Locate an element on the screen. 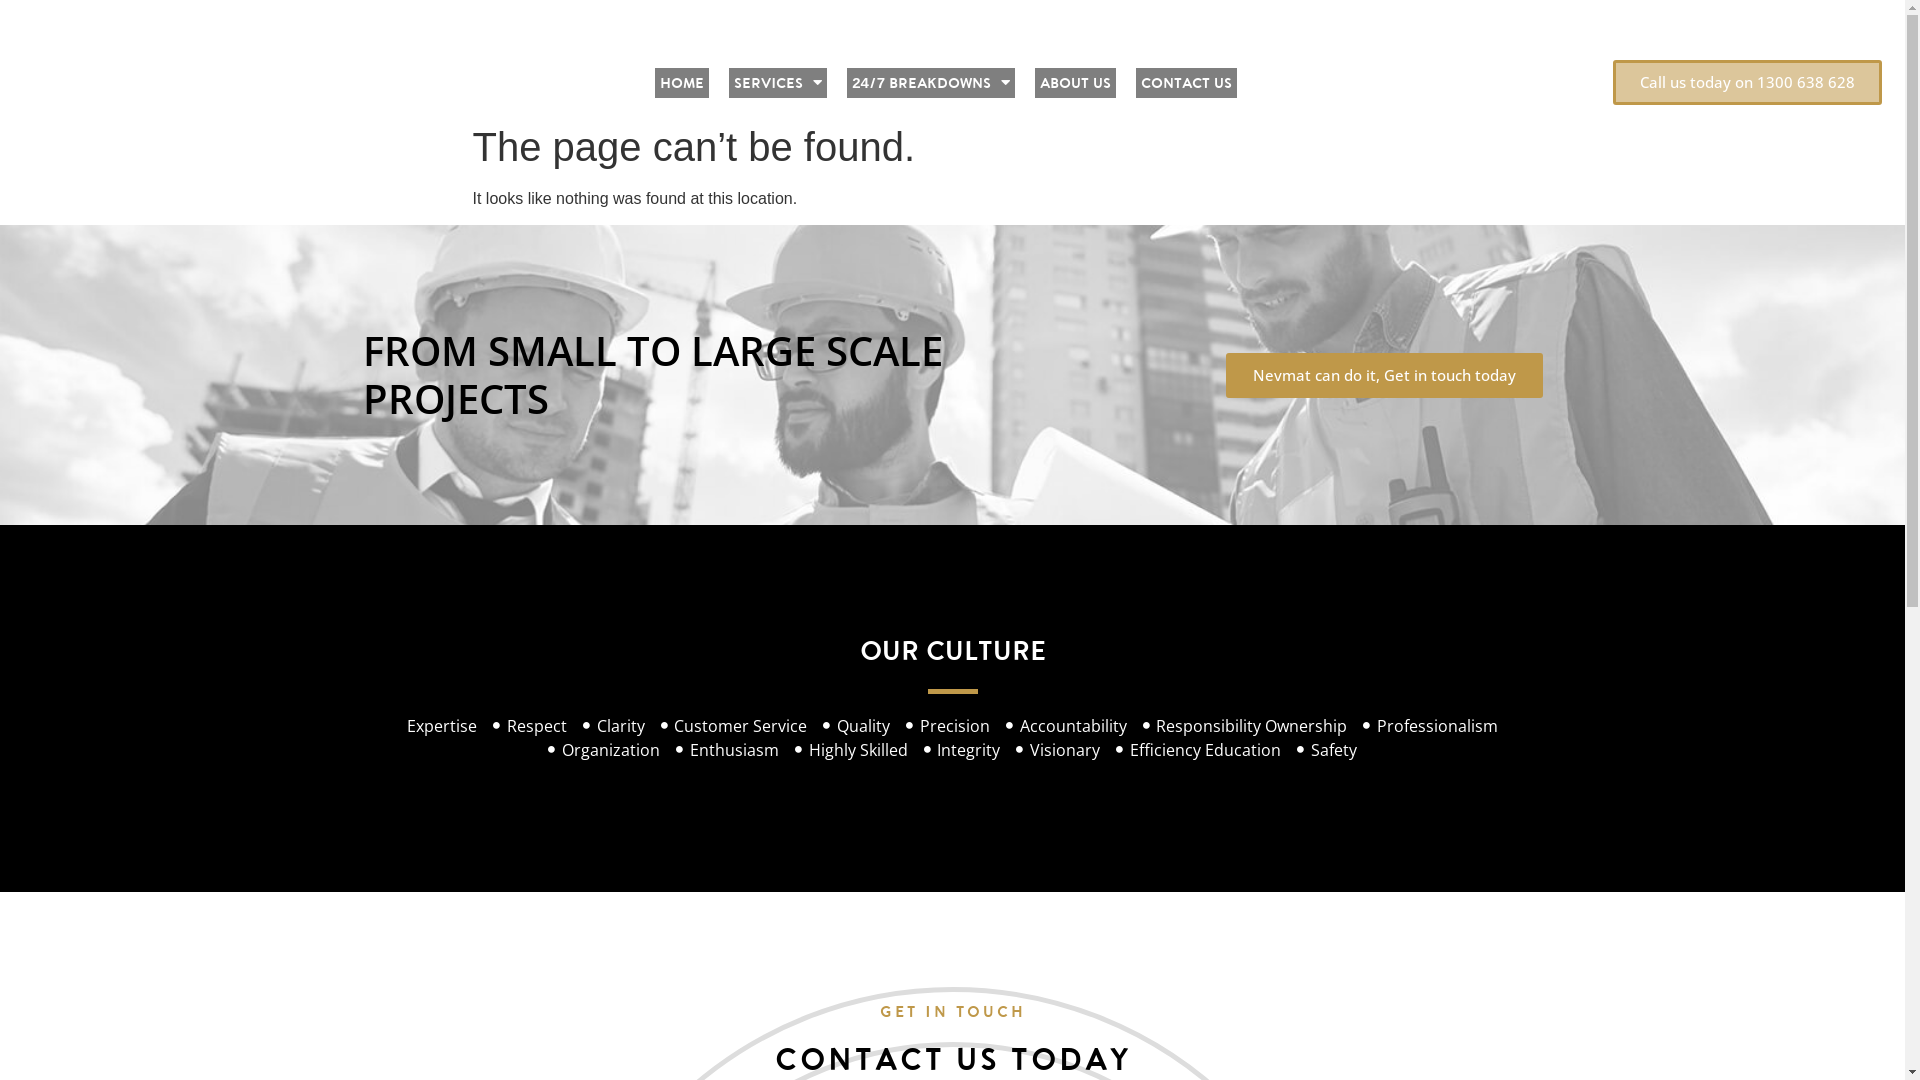 The width and height of the screenshot is (1920, 1080). SERVICES is located at coordinates (778, 83).